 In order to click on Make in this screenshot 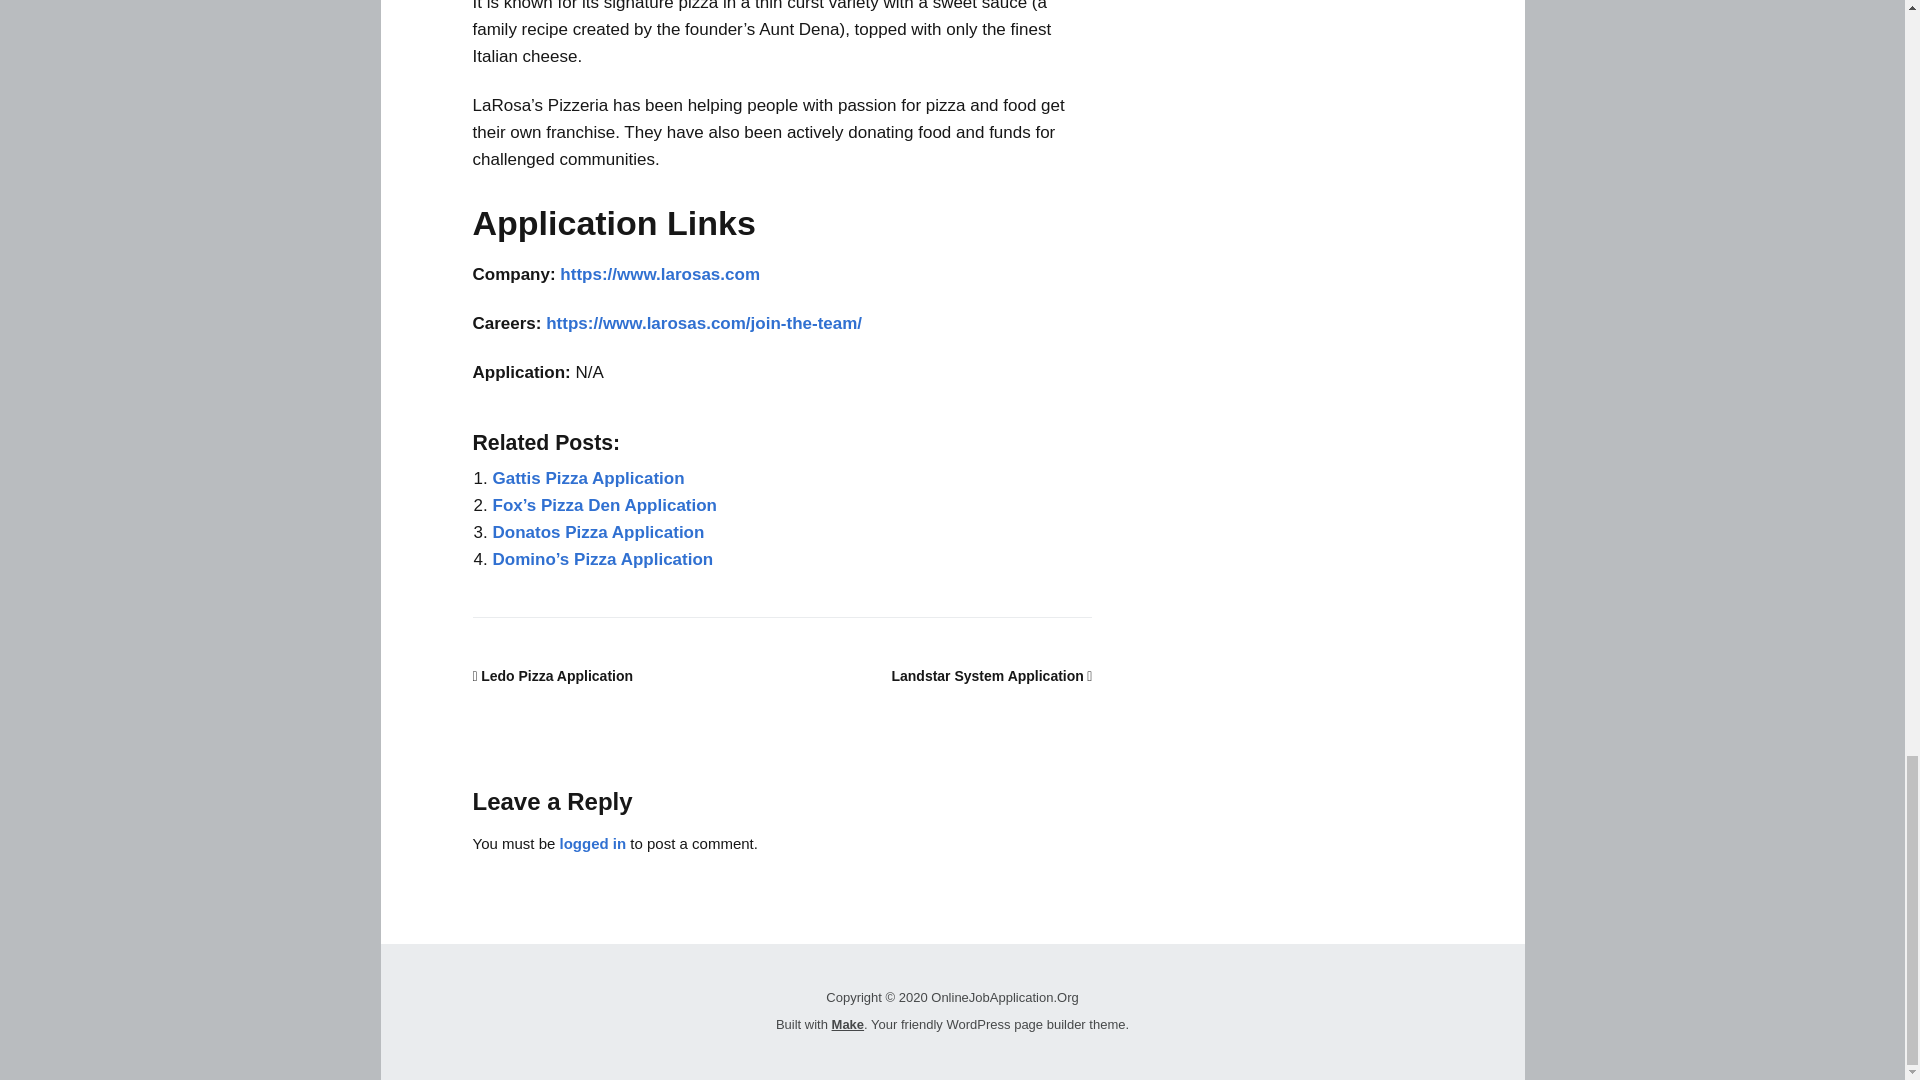, I will do `click(848, 1024)`.